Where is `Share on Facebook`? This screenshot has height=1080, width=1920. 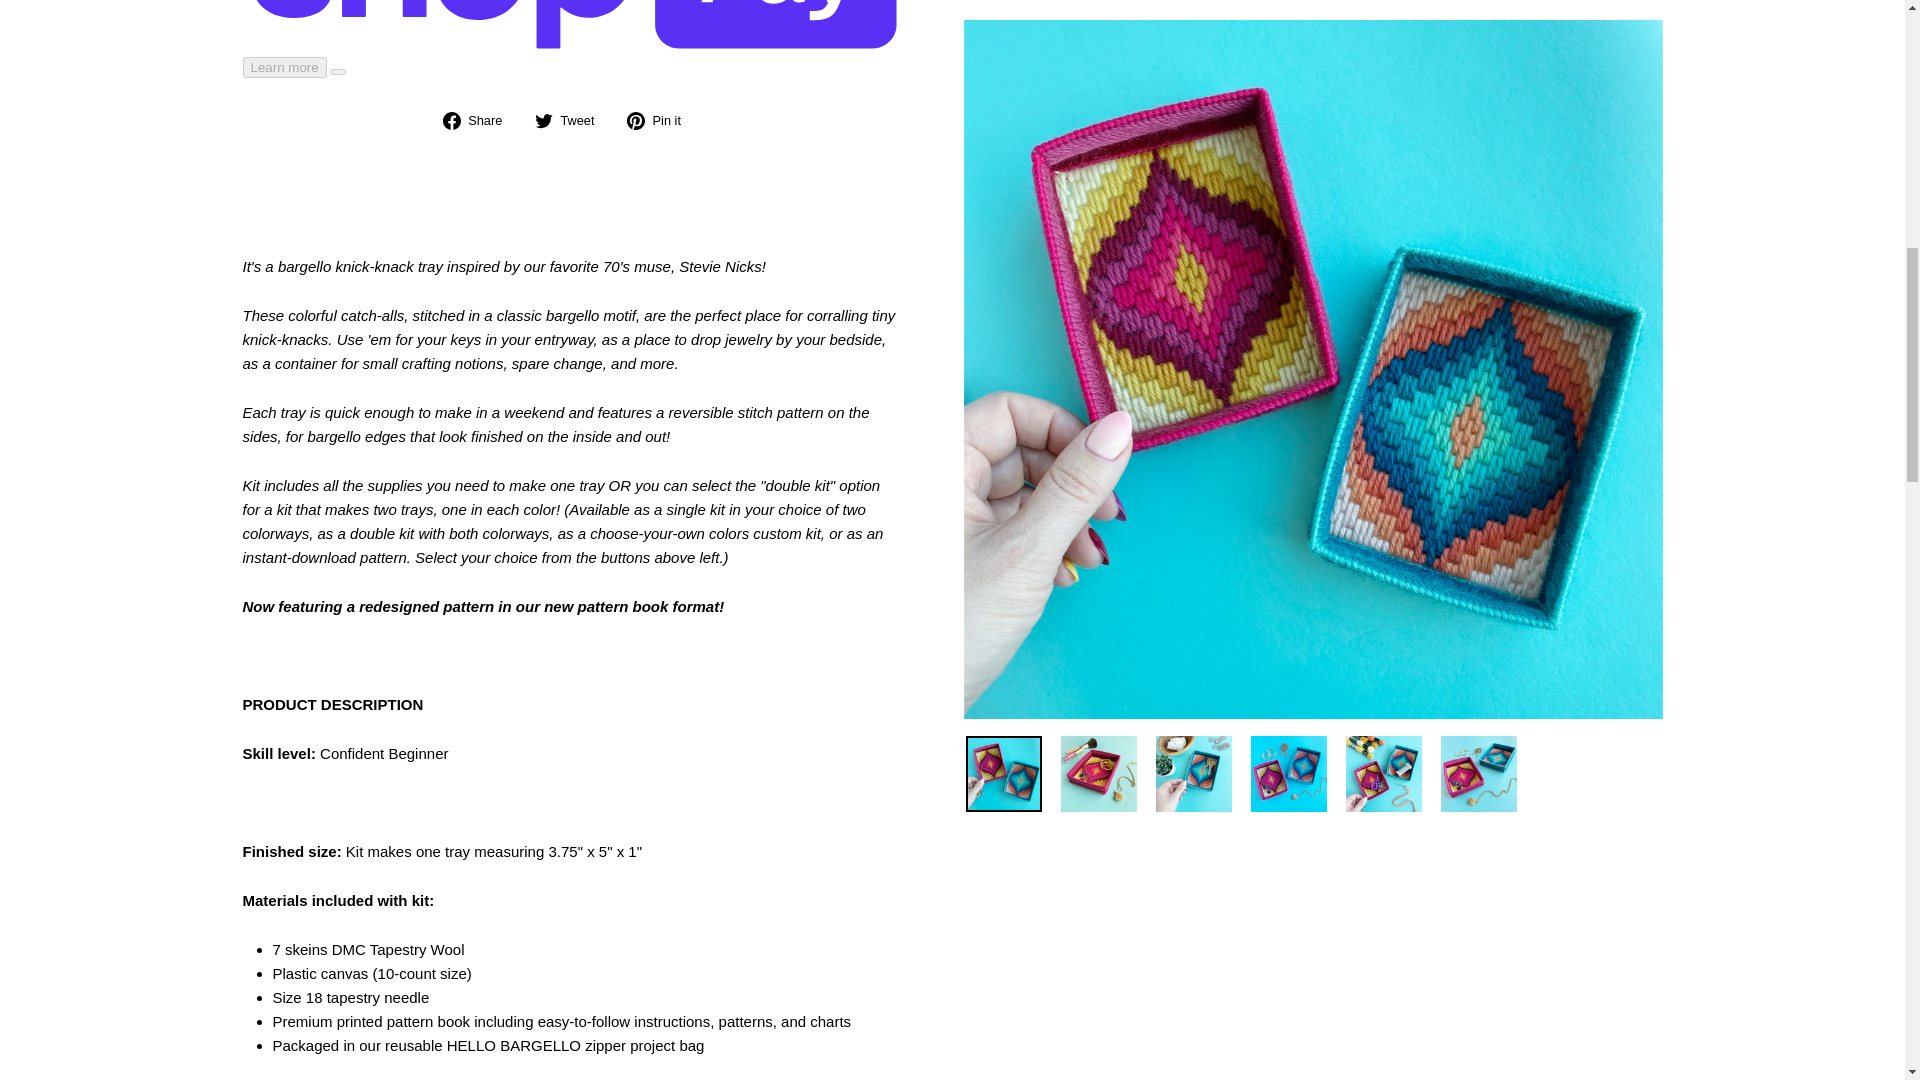 Share on Facebook is located at coordinates (480, 120).